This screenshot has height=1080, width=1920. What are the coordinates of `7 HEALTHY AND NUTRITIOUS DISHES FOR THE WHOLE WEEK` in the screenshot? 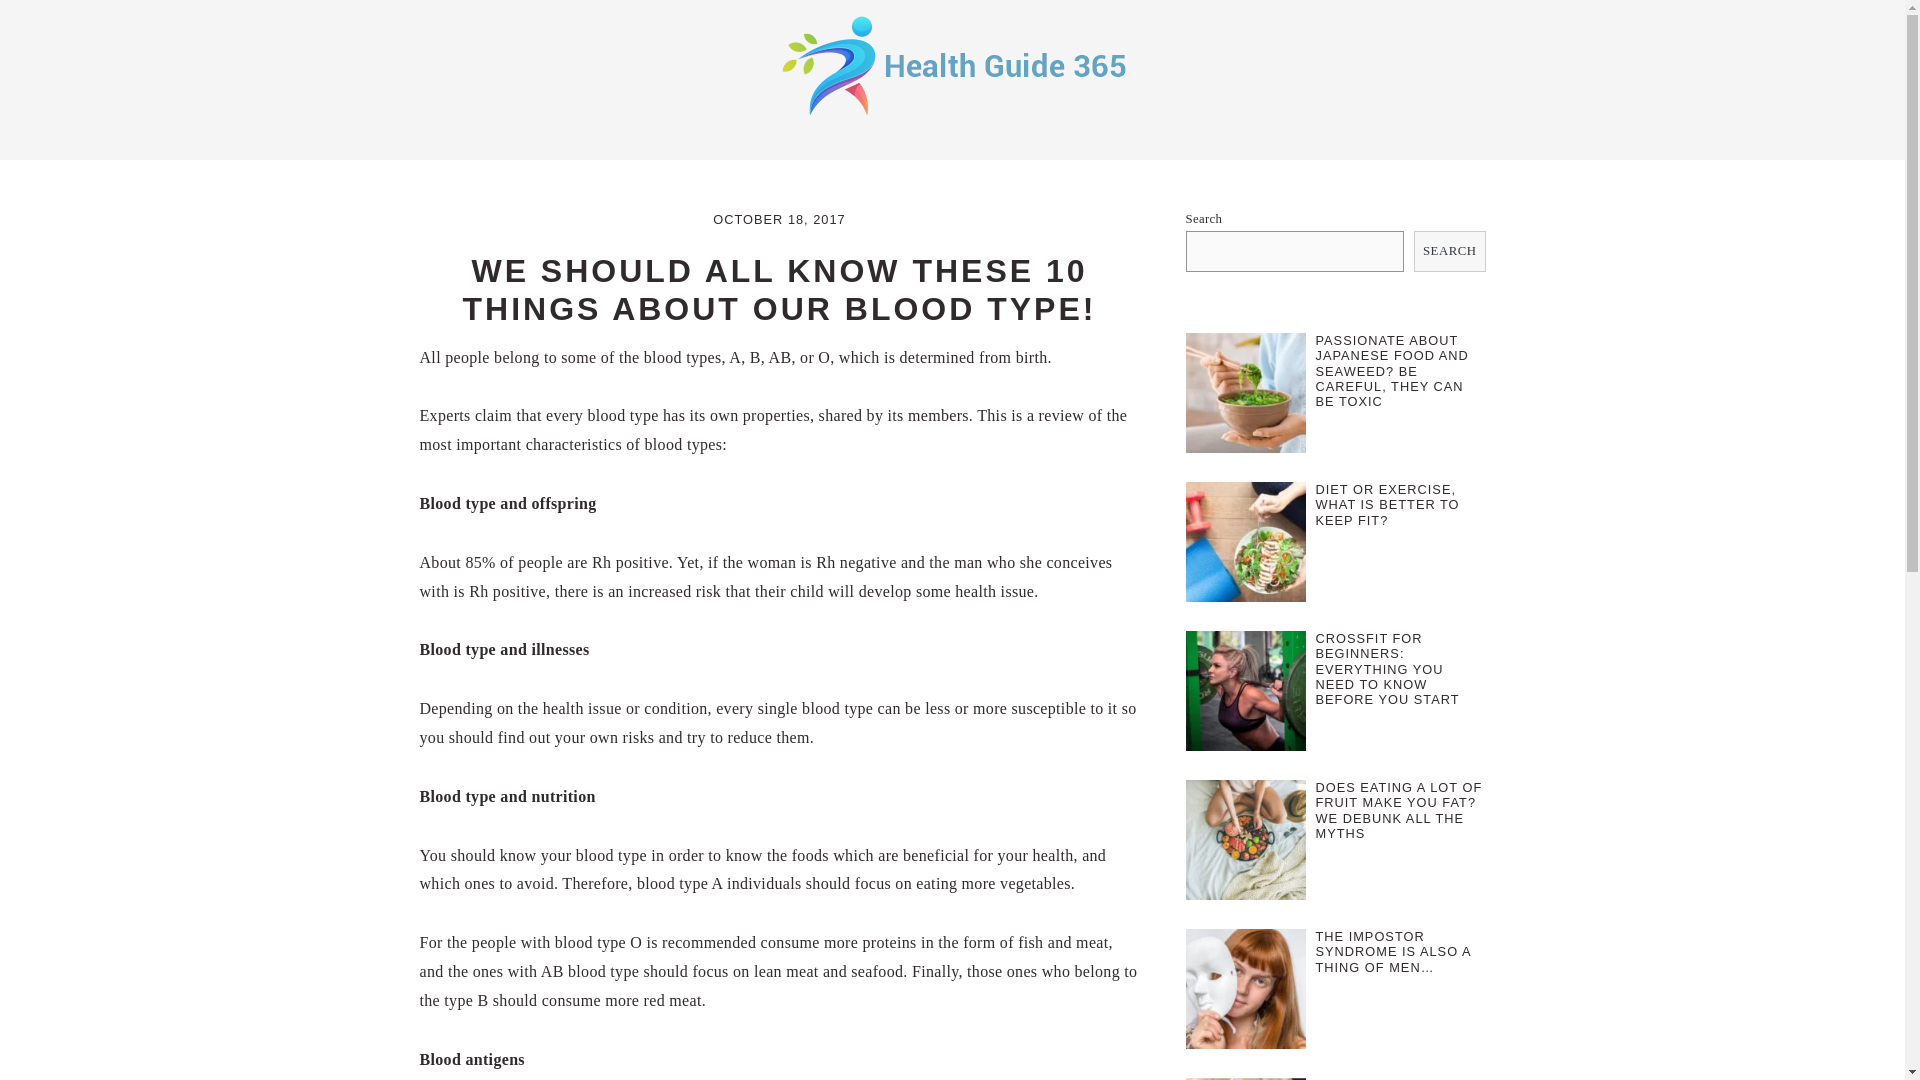 It's located at (1398, 1078).